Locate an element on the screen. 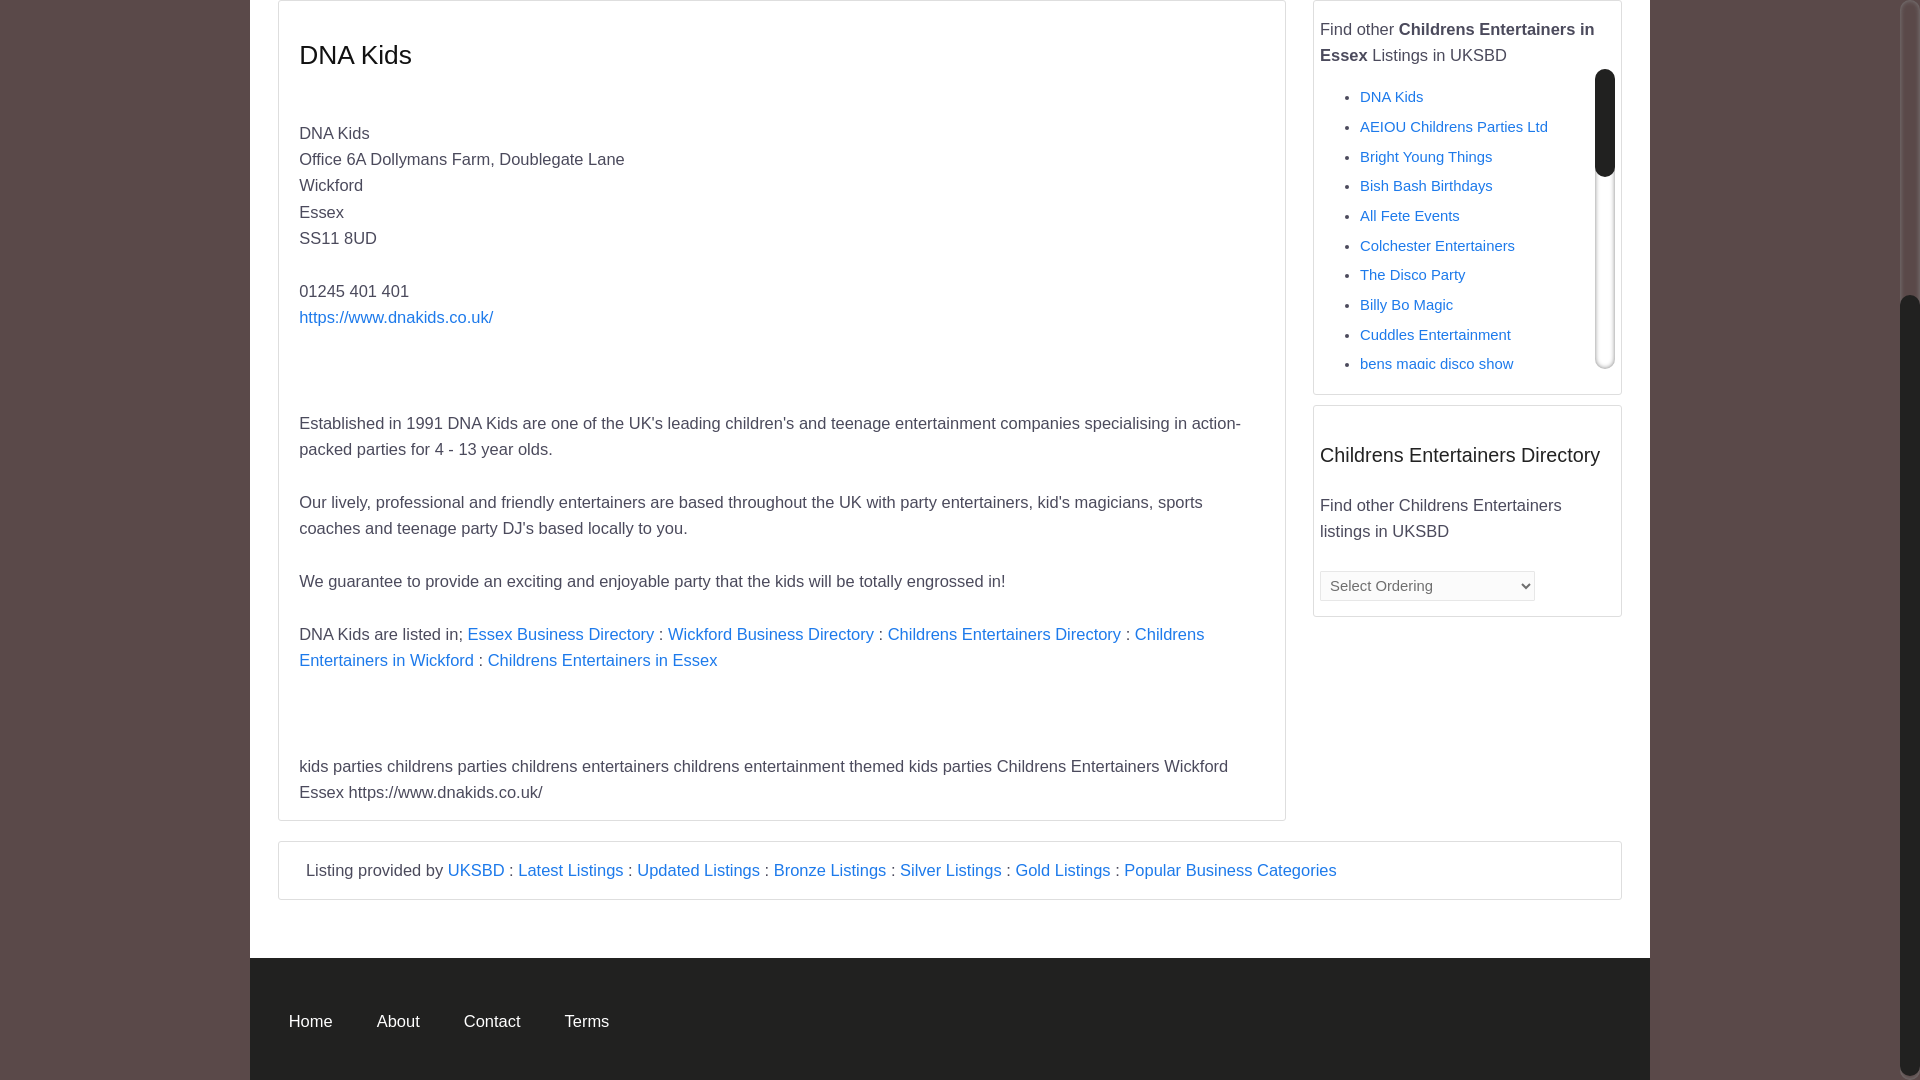 The image size is (1920, 1080). Beatbox Kids Disco and Magic Show is located at coordinates (1460, 676).